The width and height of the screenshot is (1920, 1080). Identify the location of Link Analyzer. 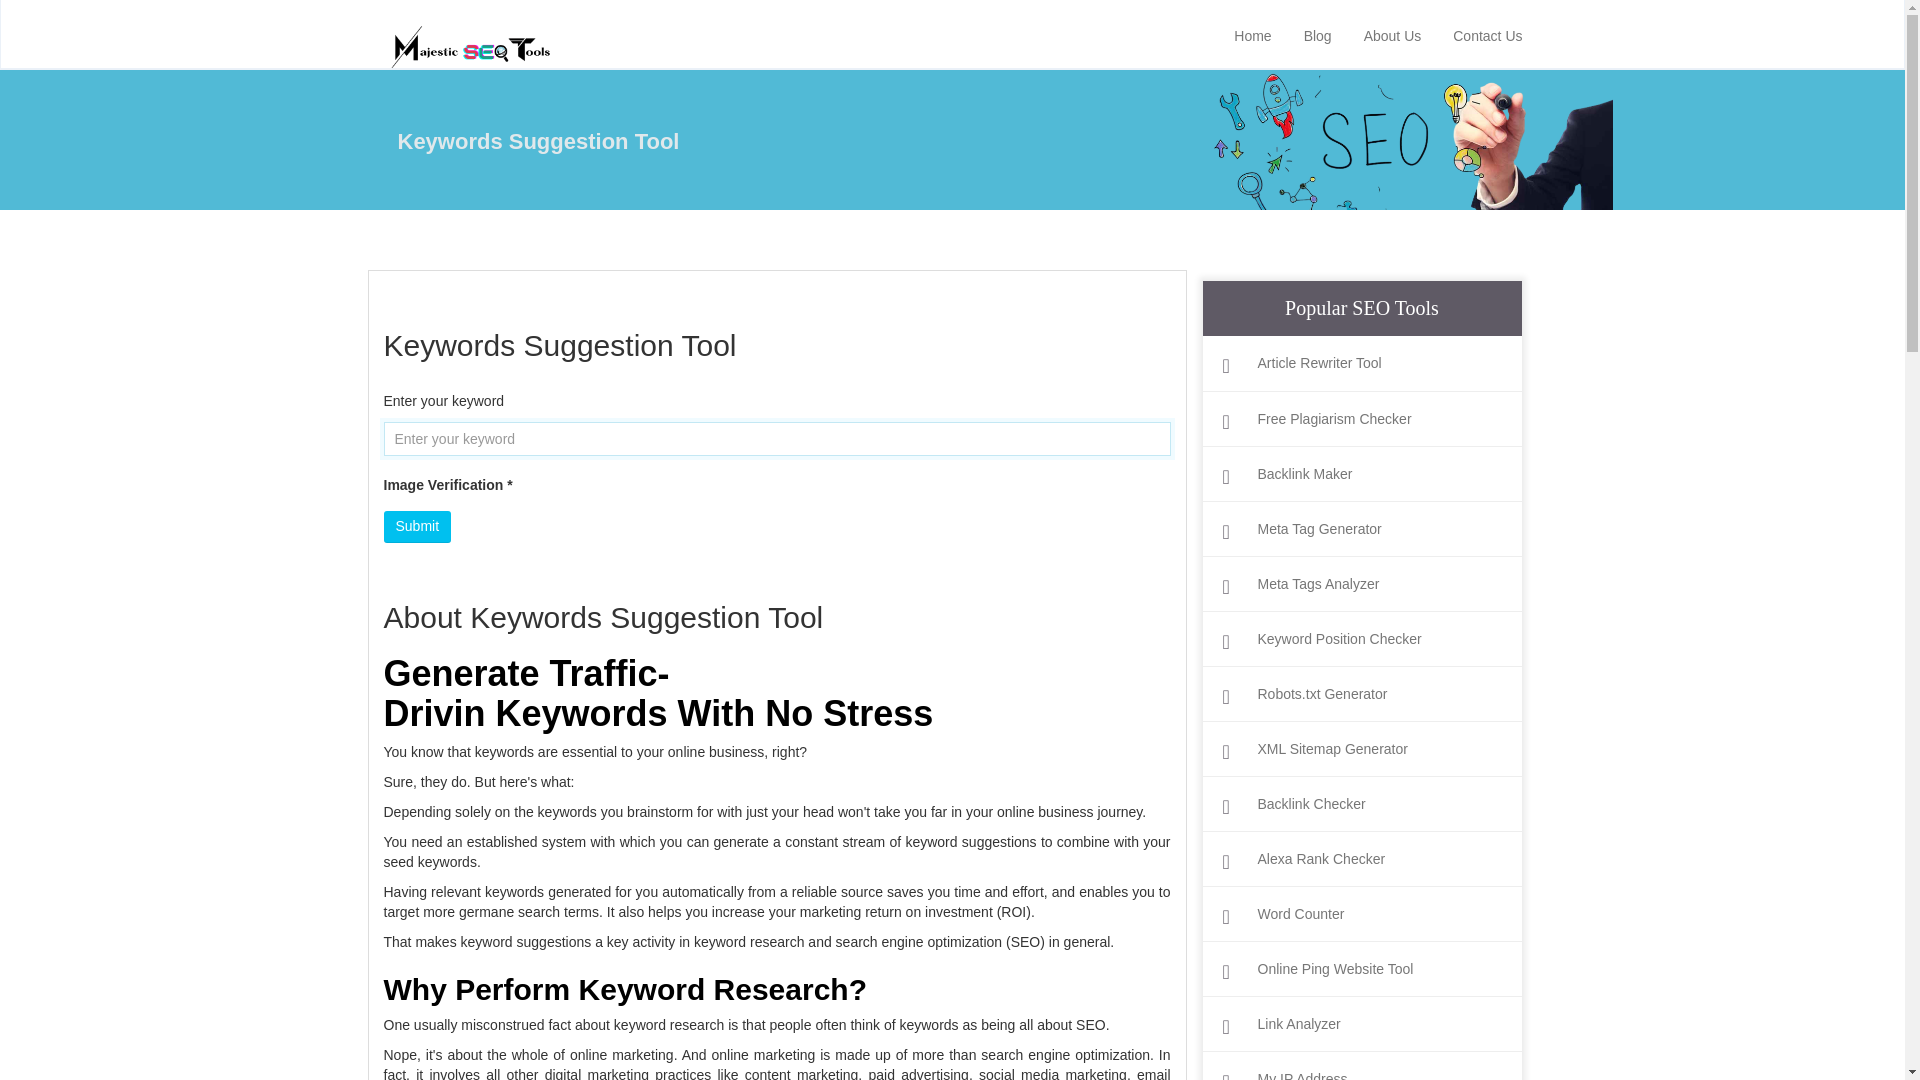
(1361, 1024).